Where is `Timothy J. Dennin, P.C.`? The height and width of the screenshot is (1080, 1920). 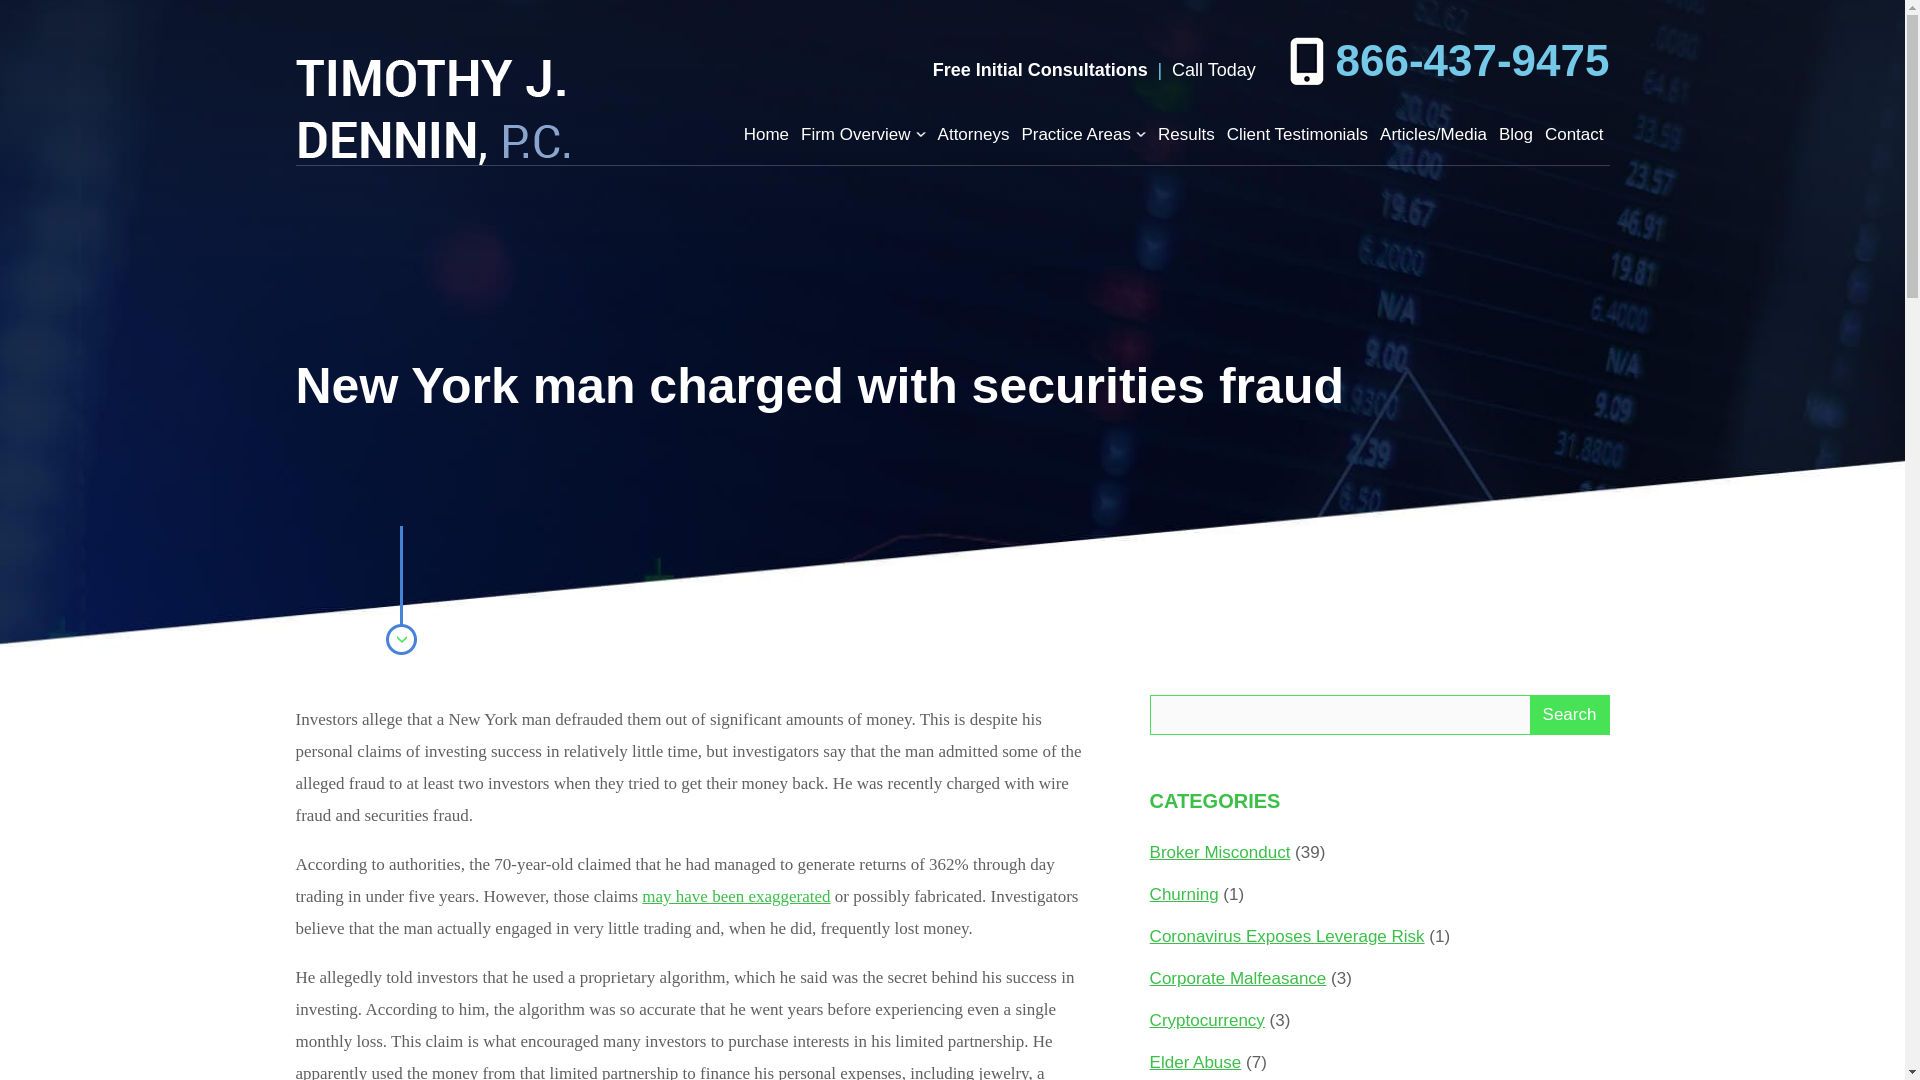
Timothy J. Dennin, P.C. is located at coordinates (432, 112).